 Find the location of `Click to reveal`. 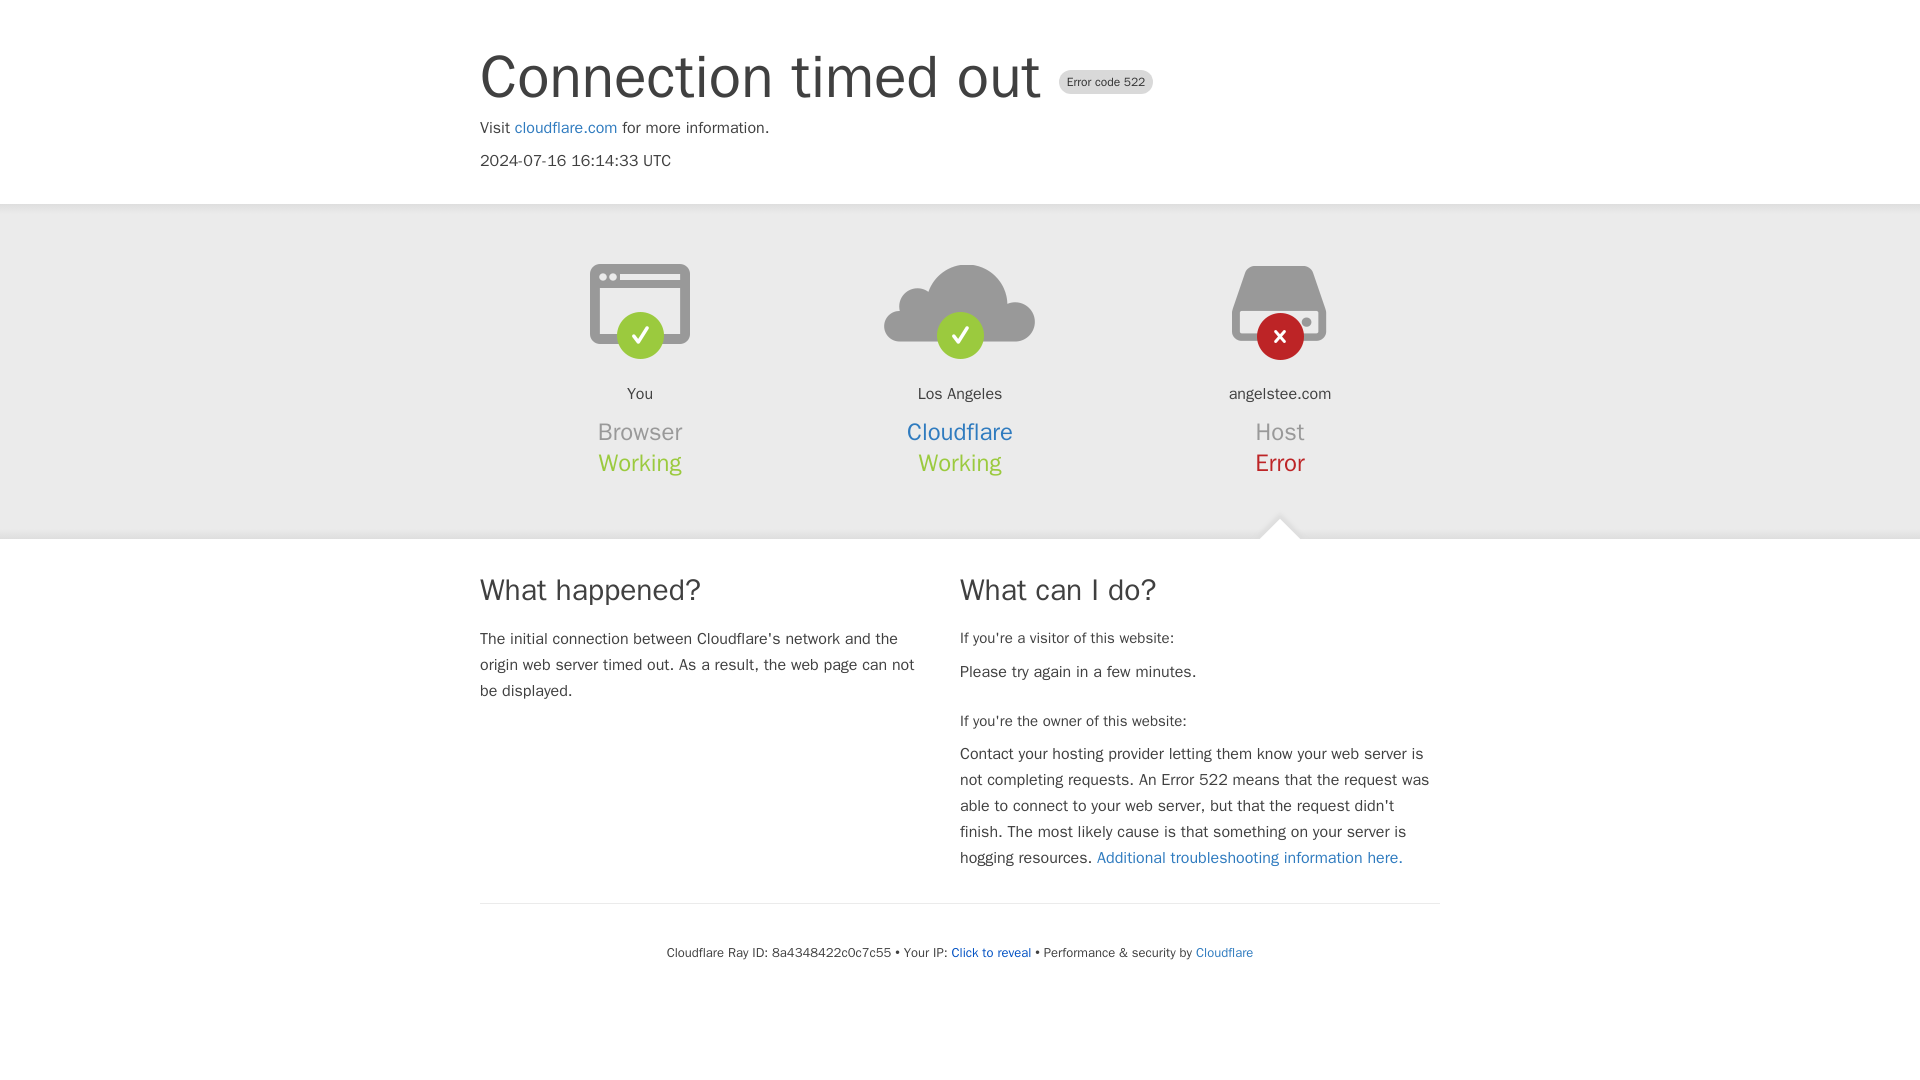

Click to reveal is located at coordinates (990, 952).